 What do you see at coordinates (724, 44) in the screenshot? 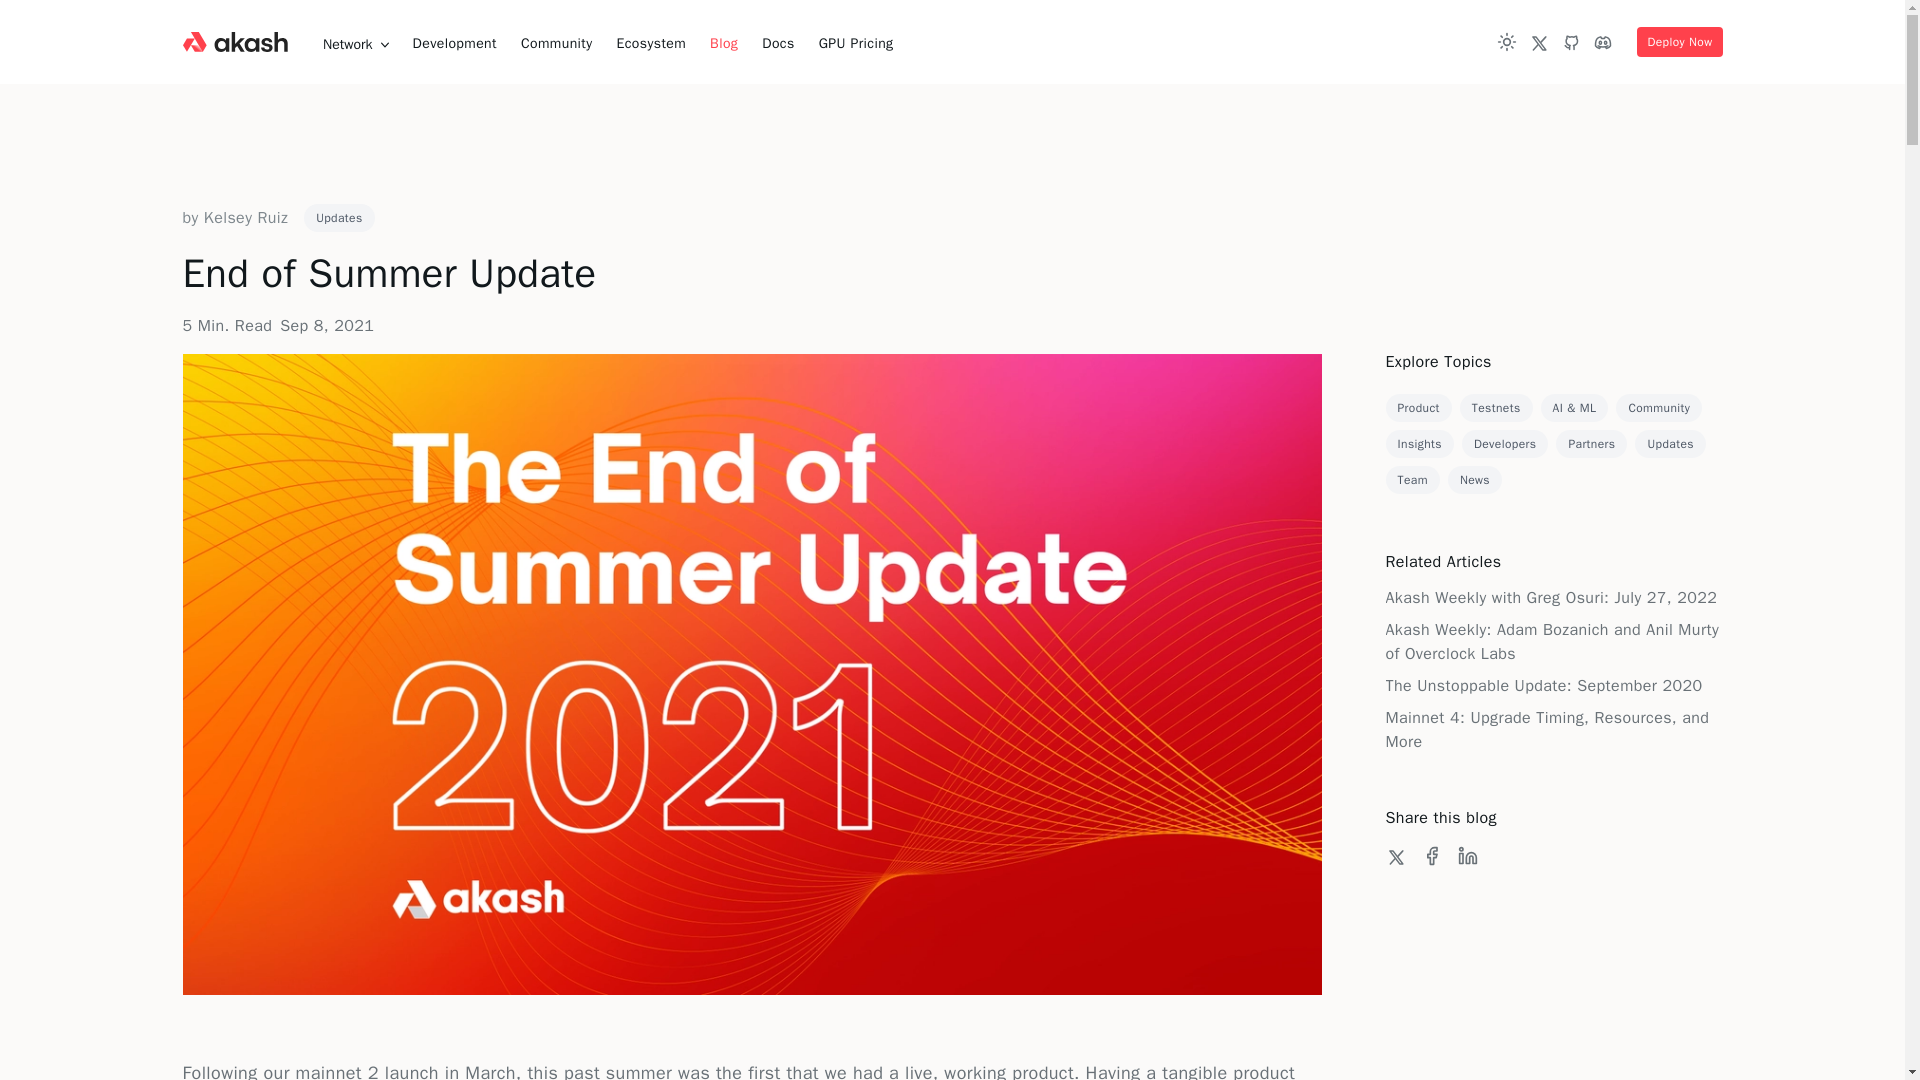
I see `Blog` at bounding box center [724, 44].